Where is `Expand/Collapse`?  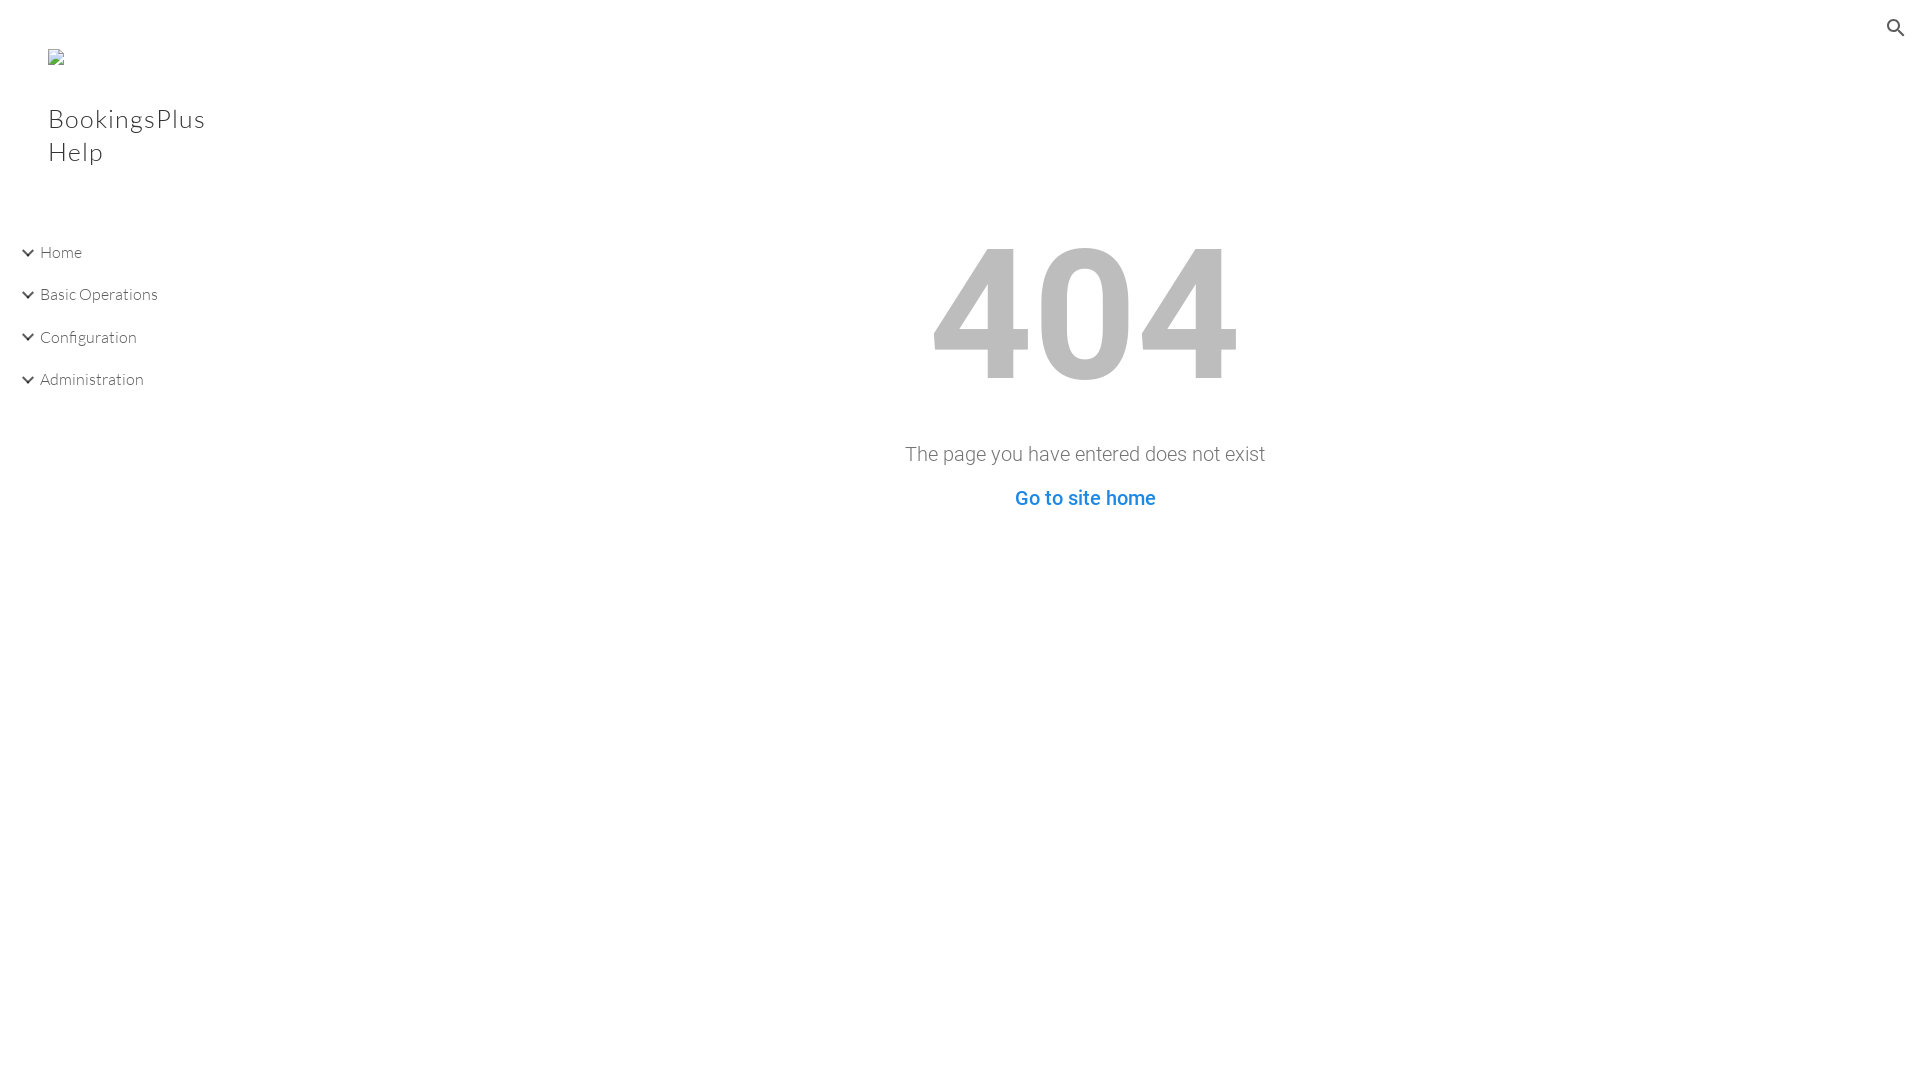
Expand/Collapse is located at coordinates (22, 380).